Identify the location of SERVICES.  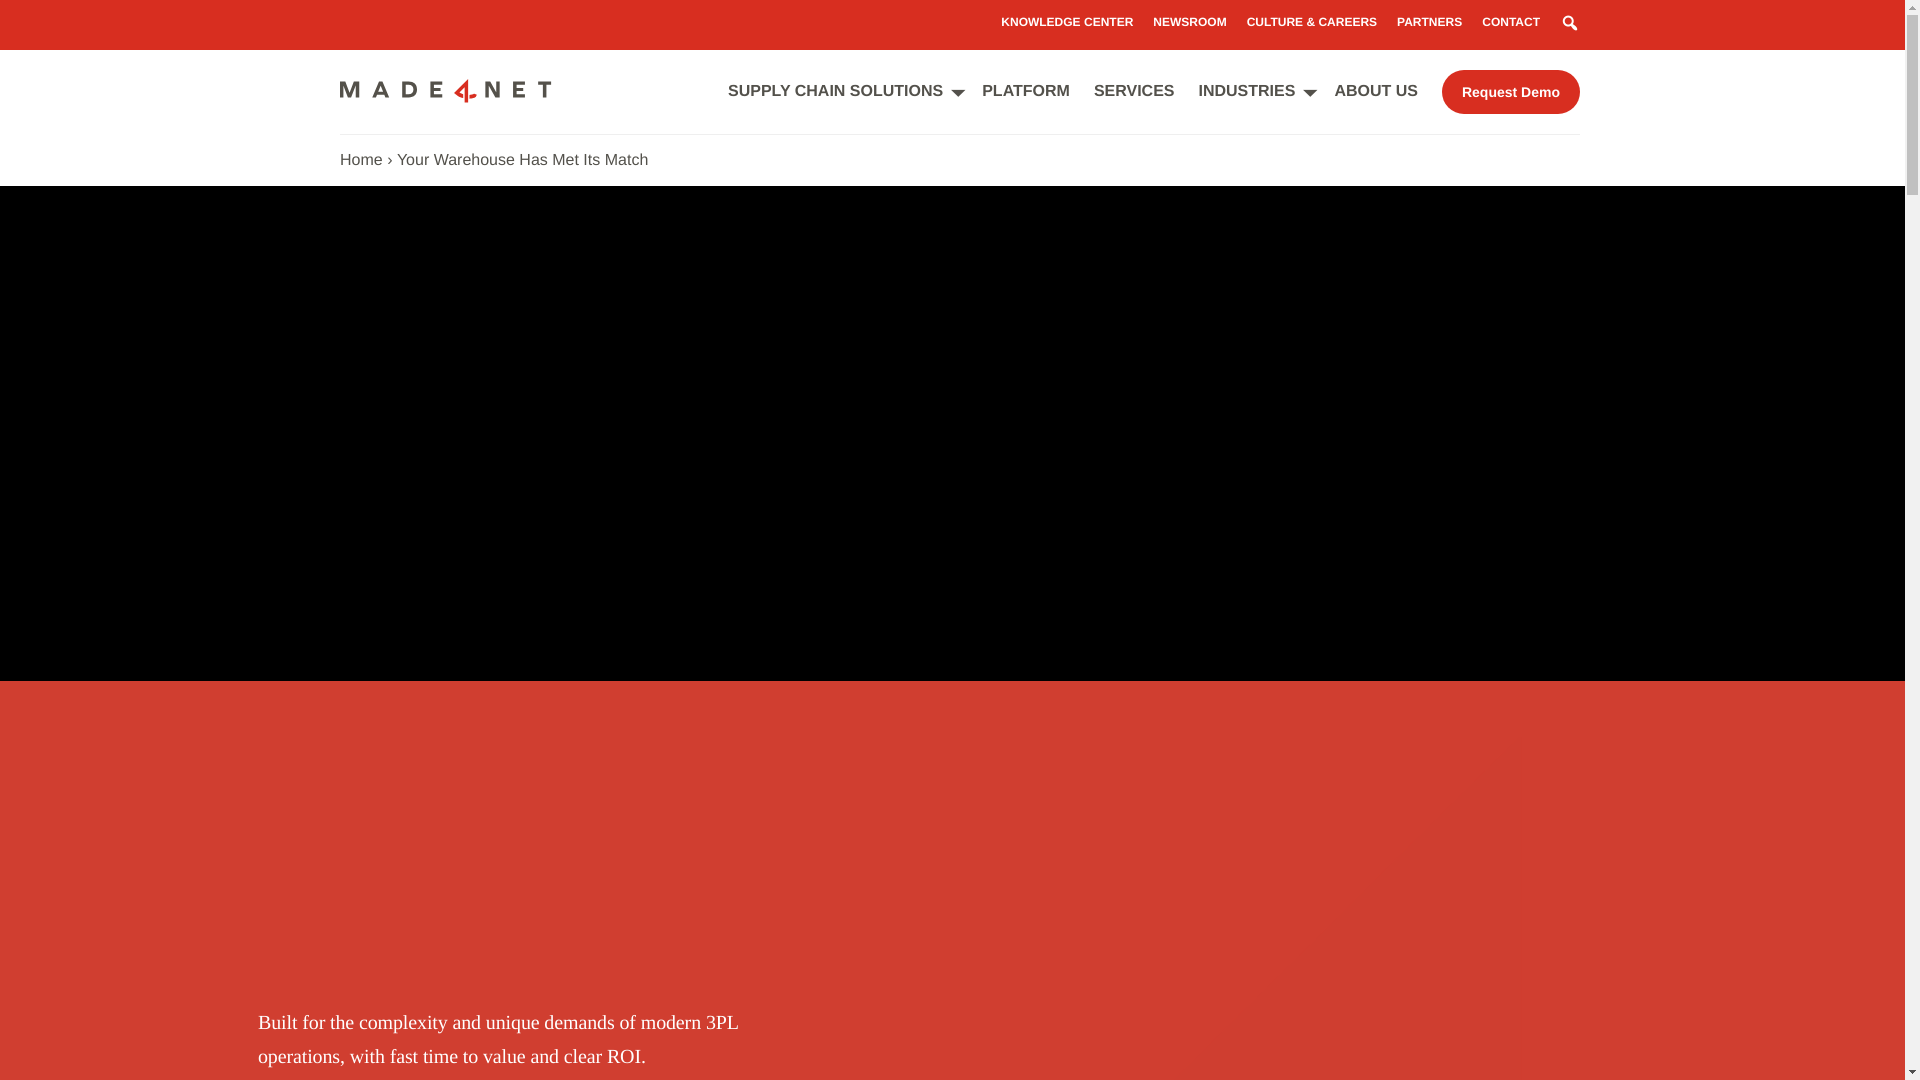
(1134, 92).